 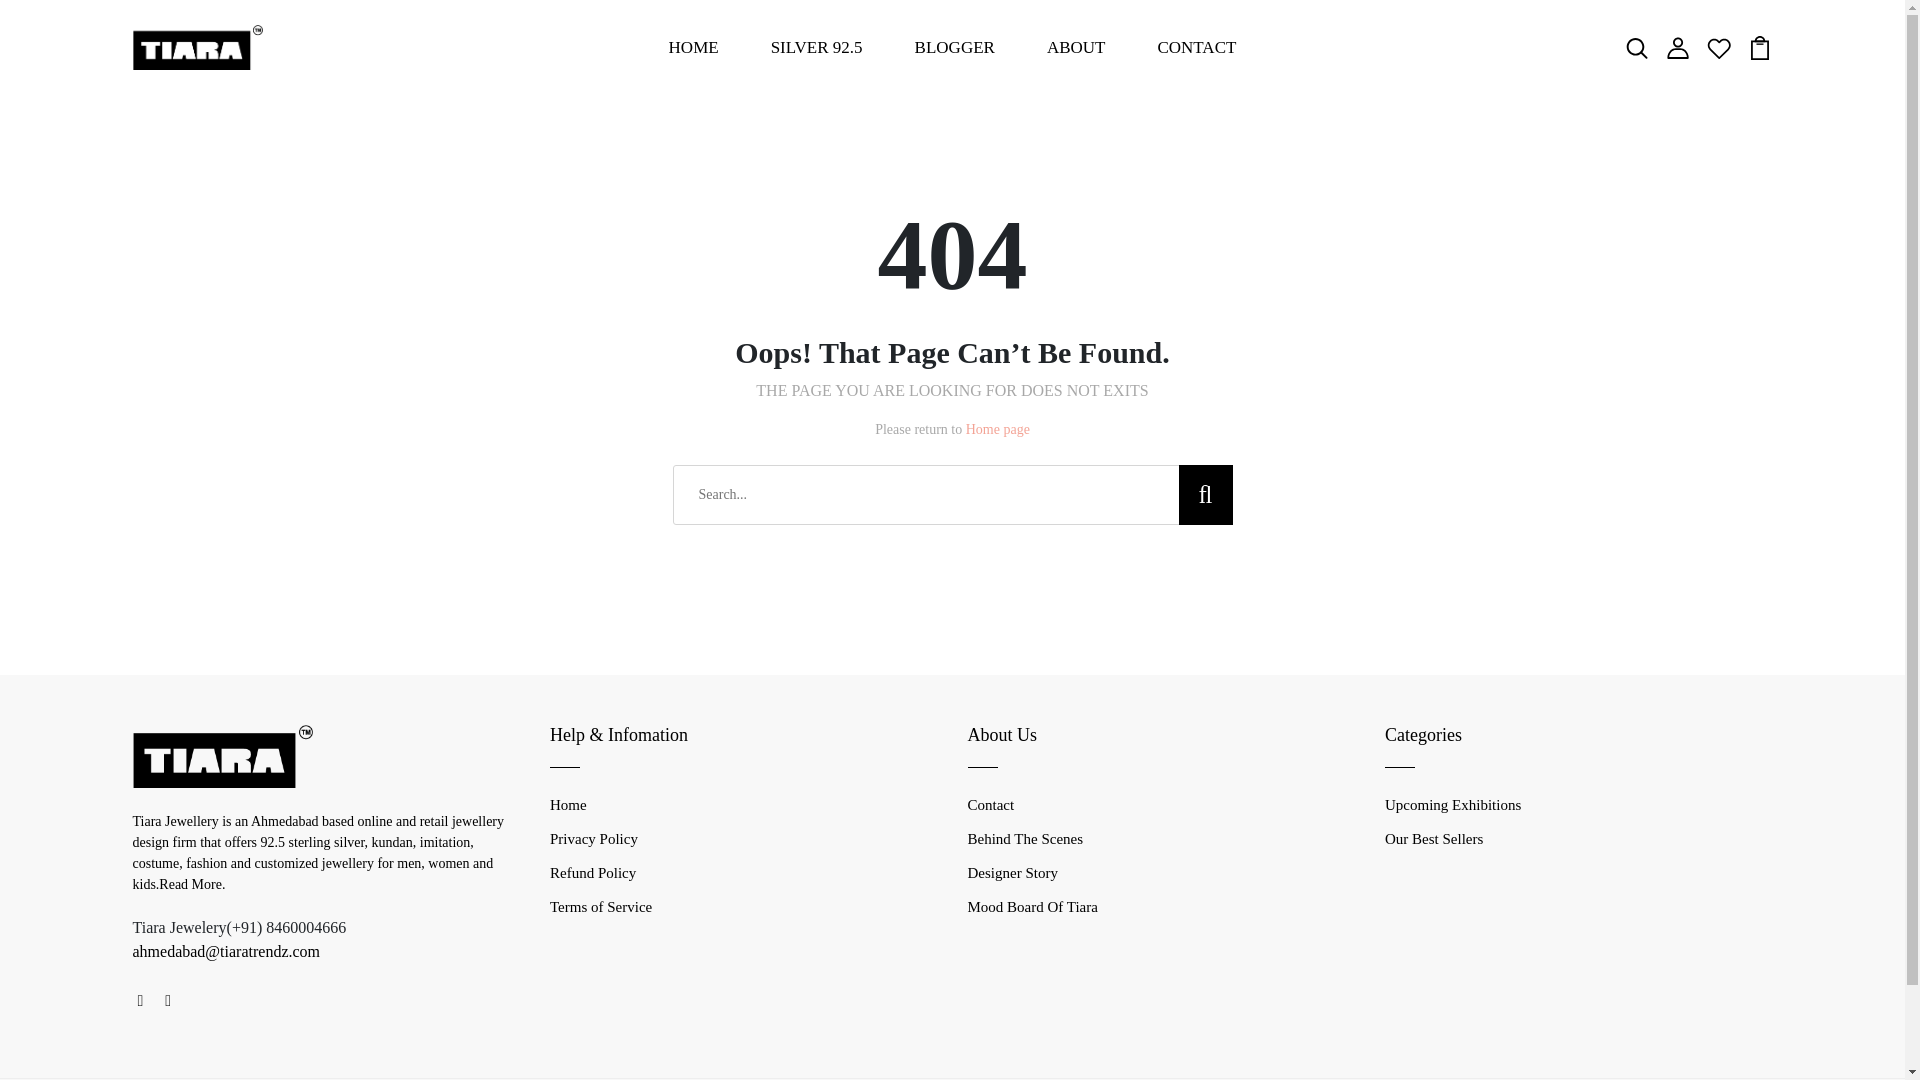 I want to click on BLOGGER, so click(x=954, y=48).